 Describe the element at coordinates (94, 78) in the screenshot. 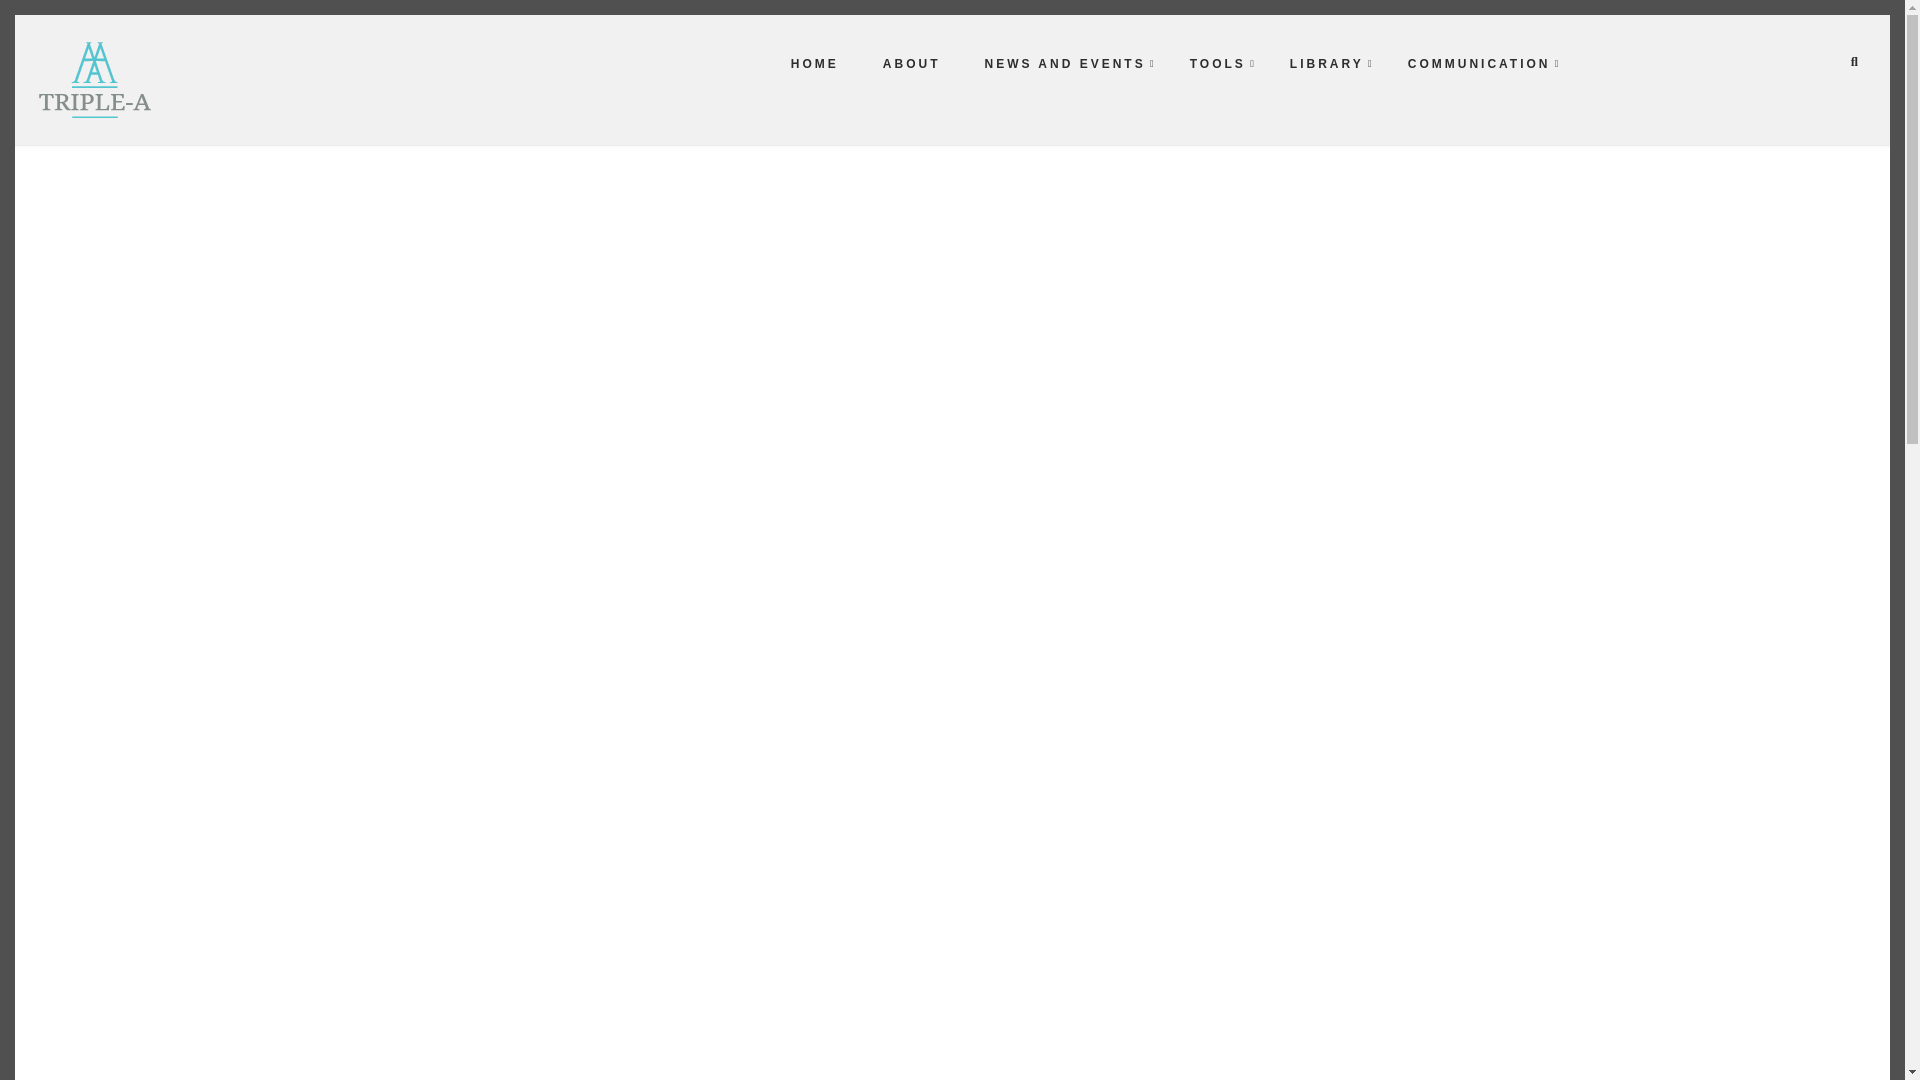

I see `Home` at that location.